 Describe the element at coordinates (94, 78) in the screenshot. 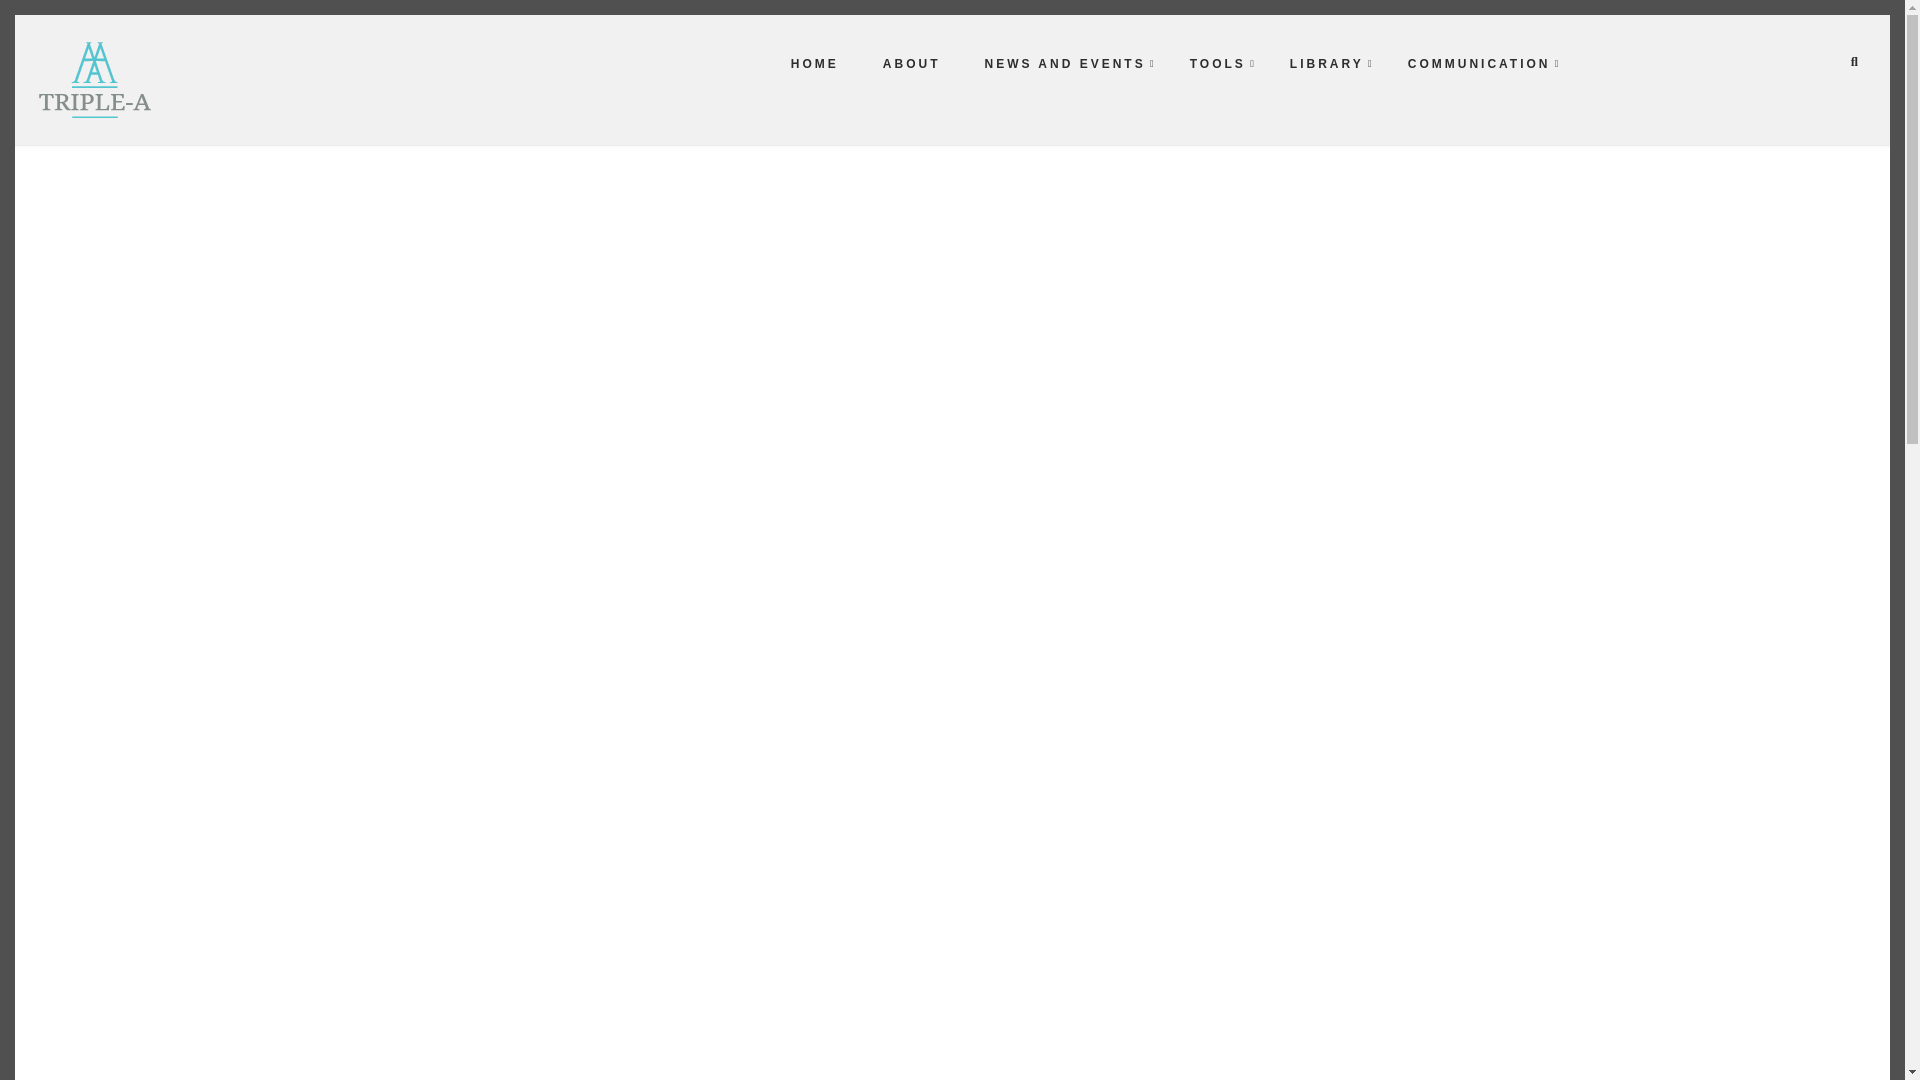

I see `Home` at that location.